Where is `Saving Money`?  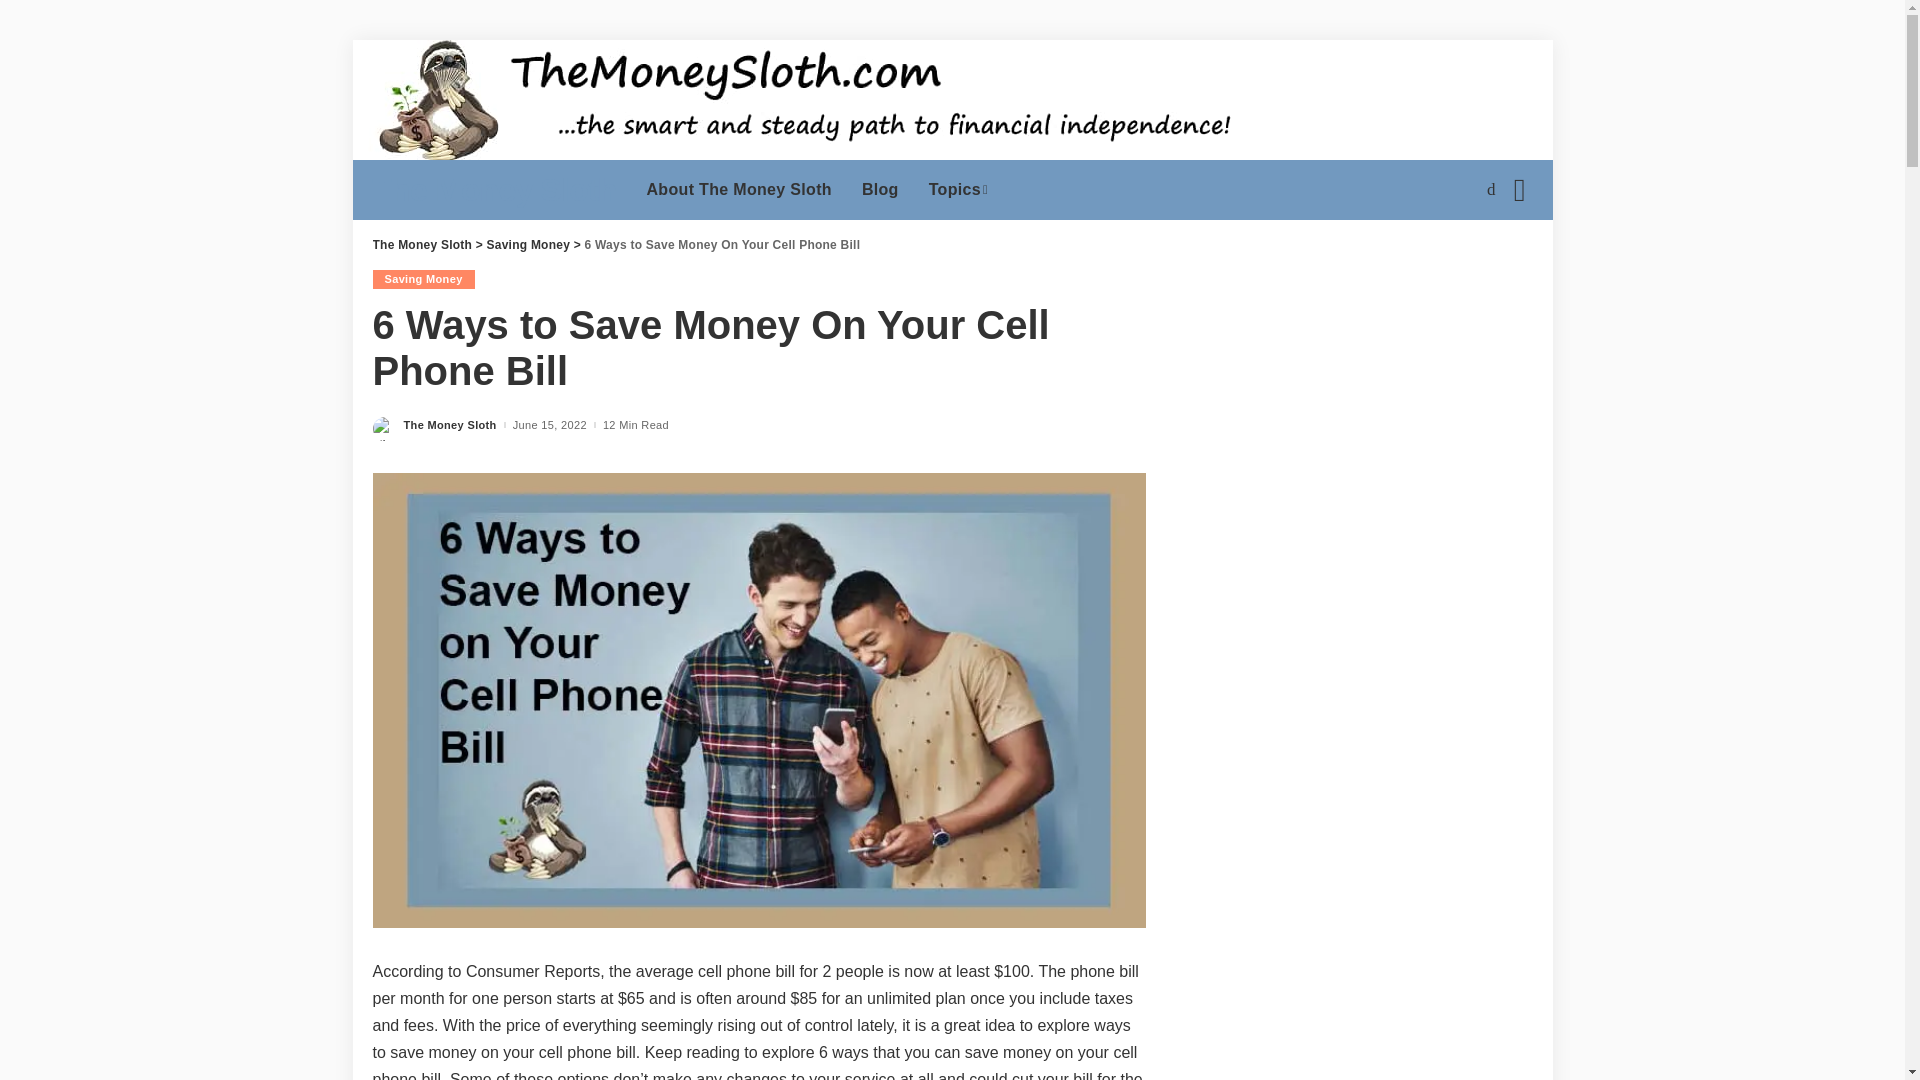 Saving Money is located at coordinates (423, 280).